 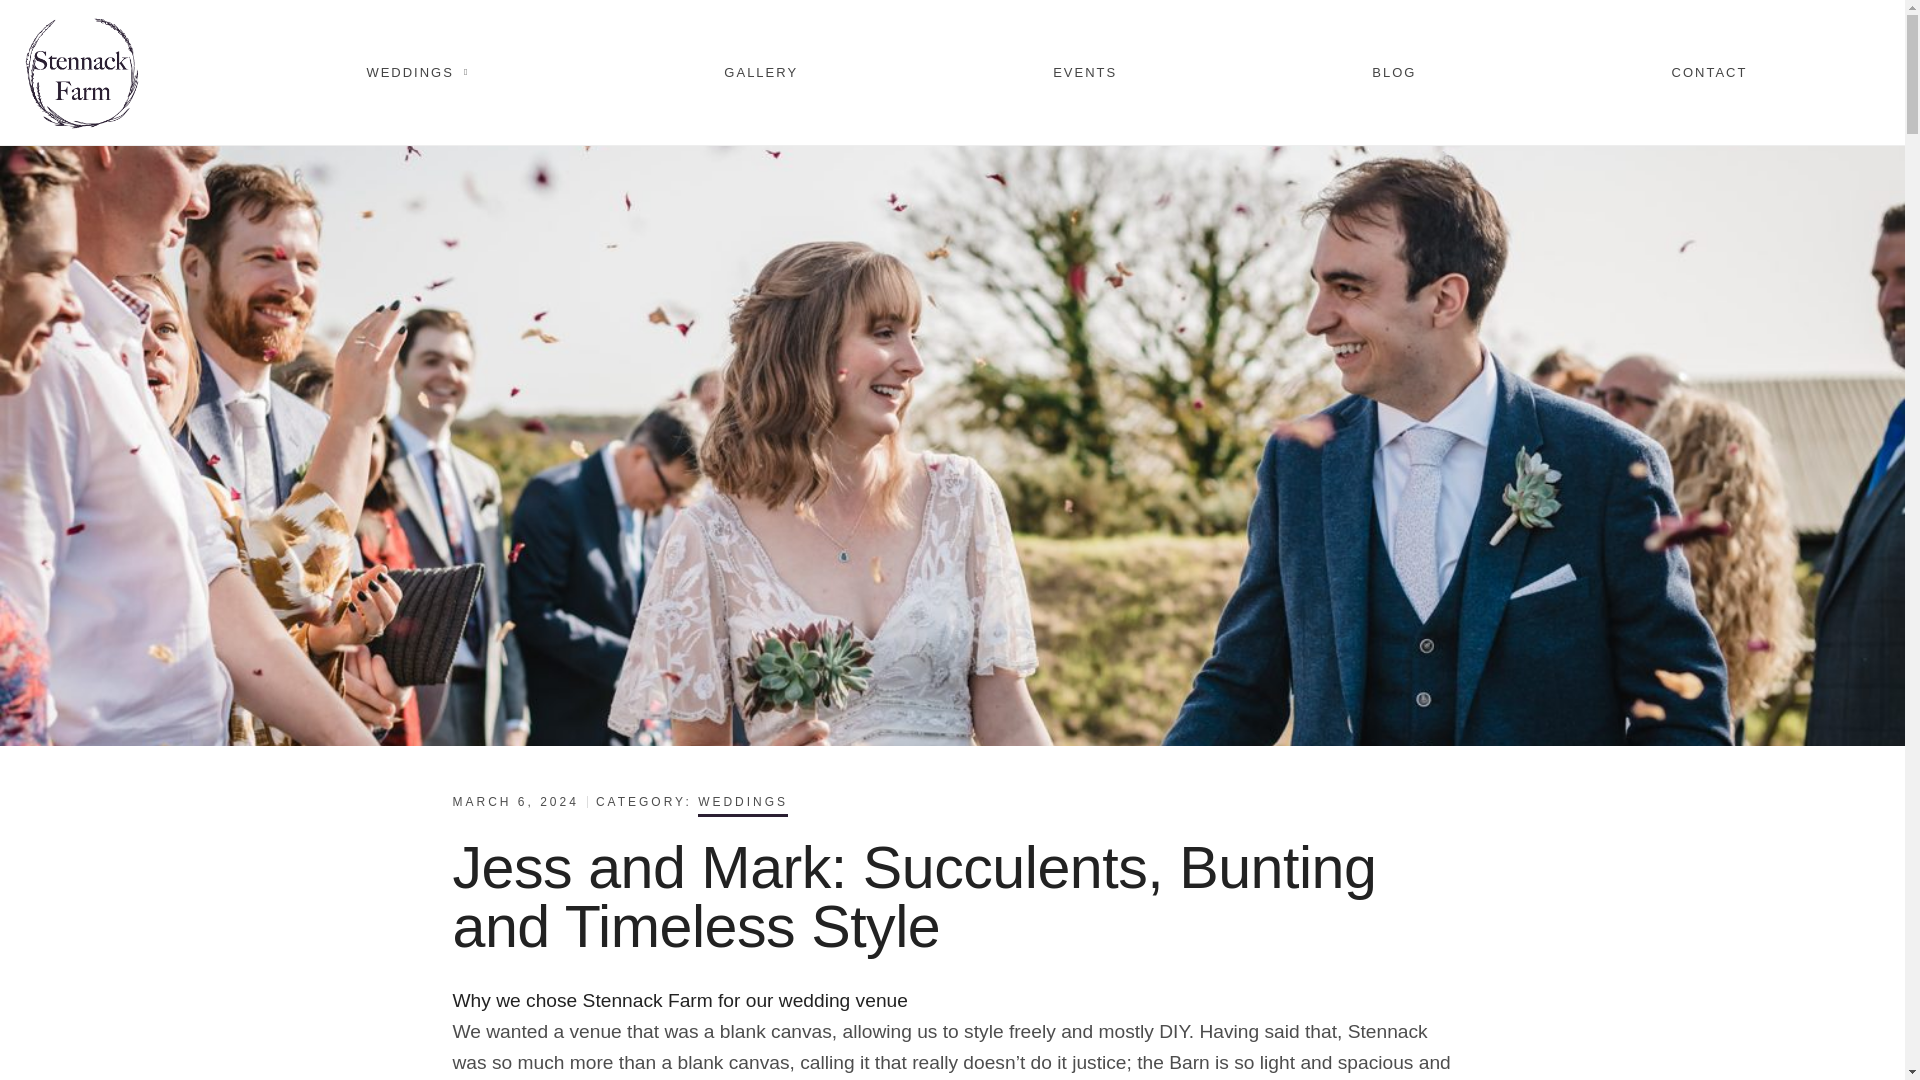 I want to click on BLOG, so click(x=1394, y=72).